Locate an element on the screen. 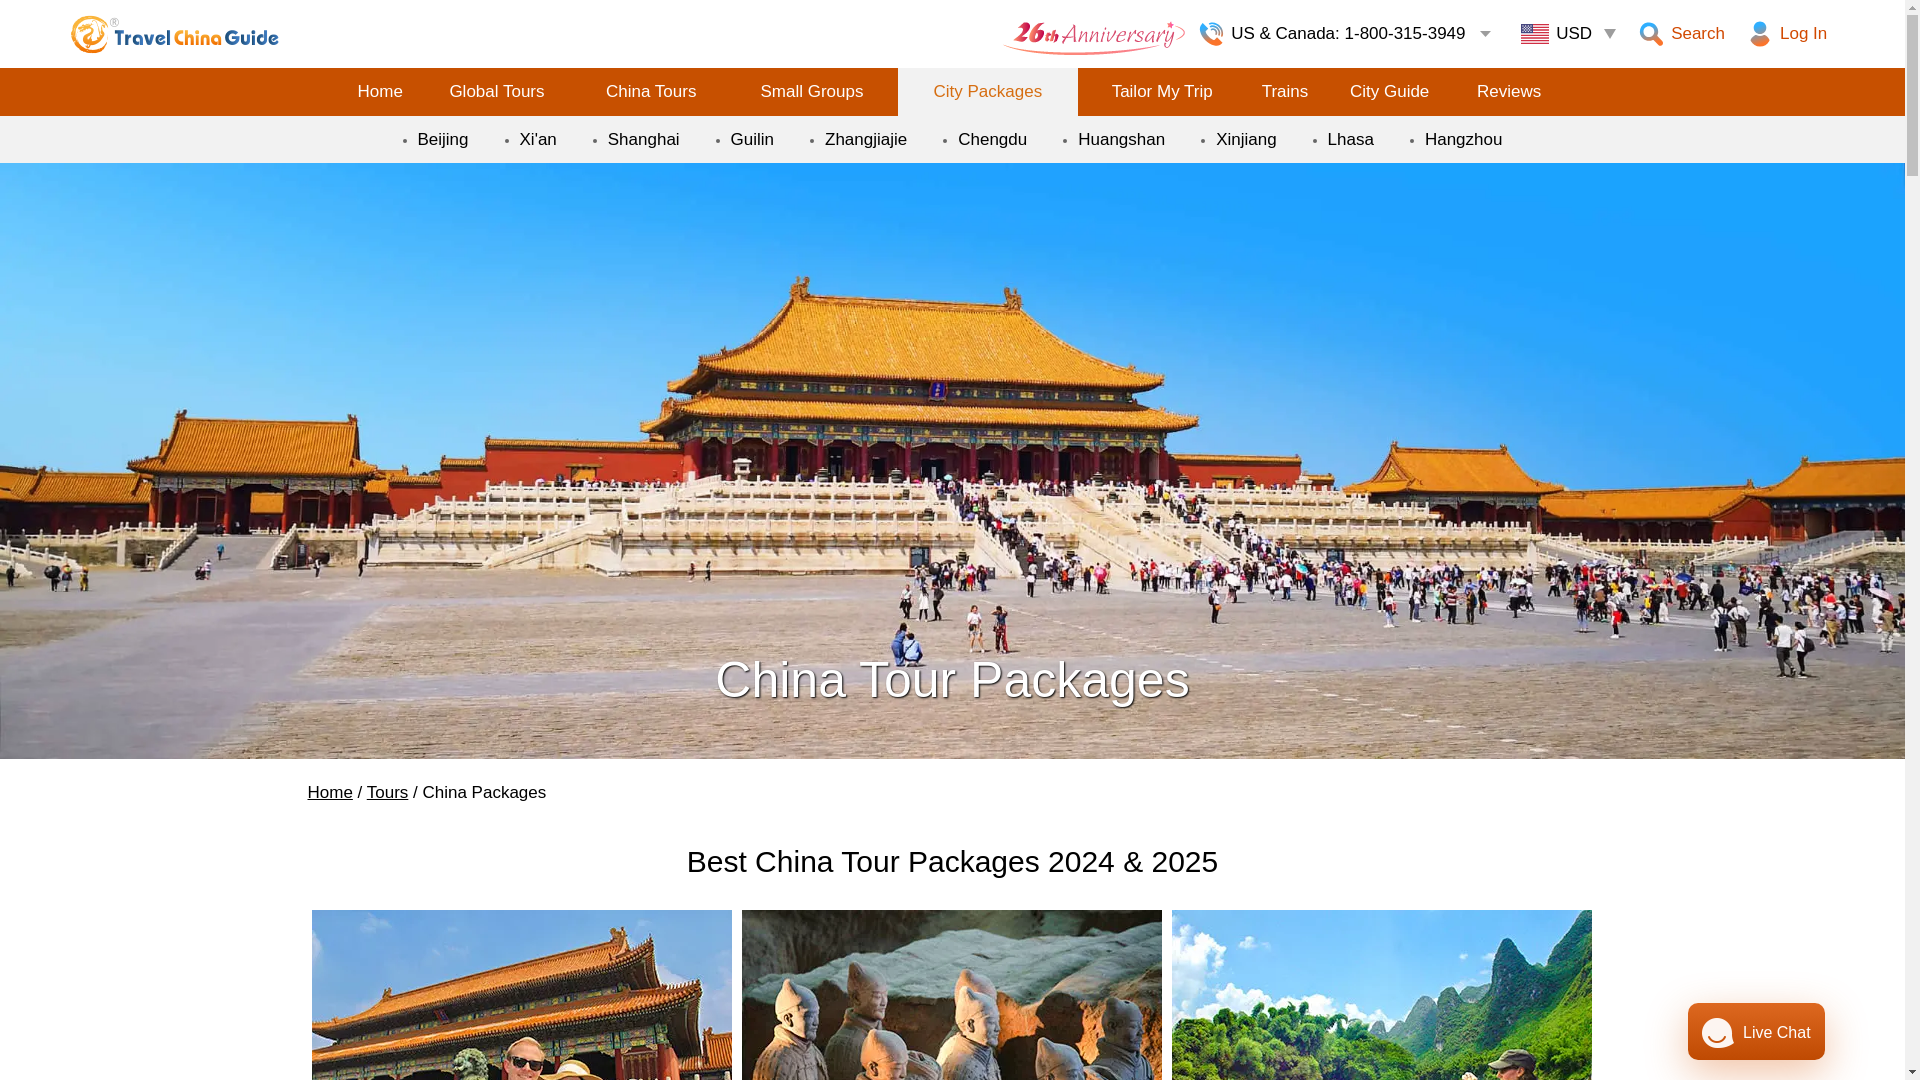 This screenshot has height=1080, width=1920. Beijing is located at coordinates (443, 139).